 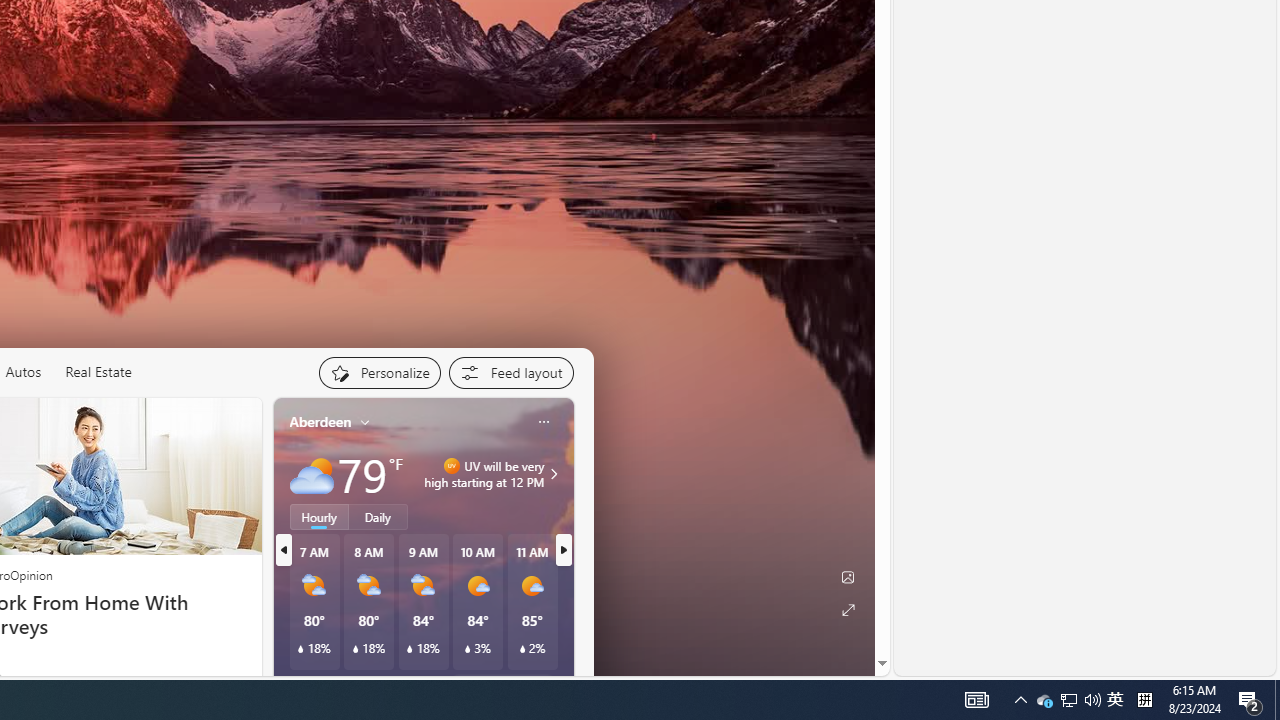 I want to click on Edit Background, so click(x=848, y=577).